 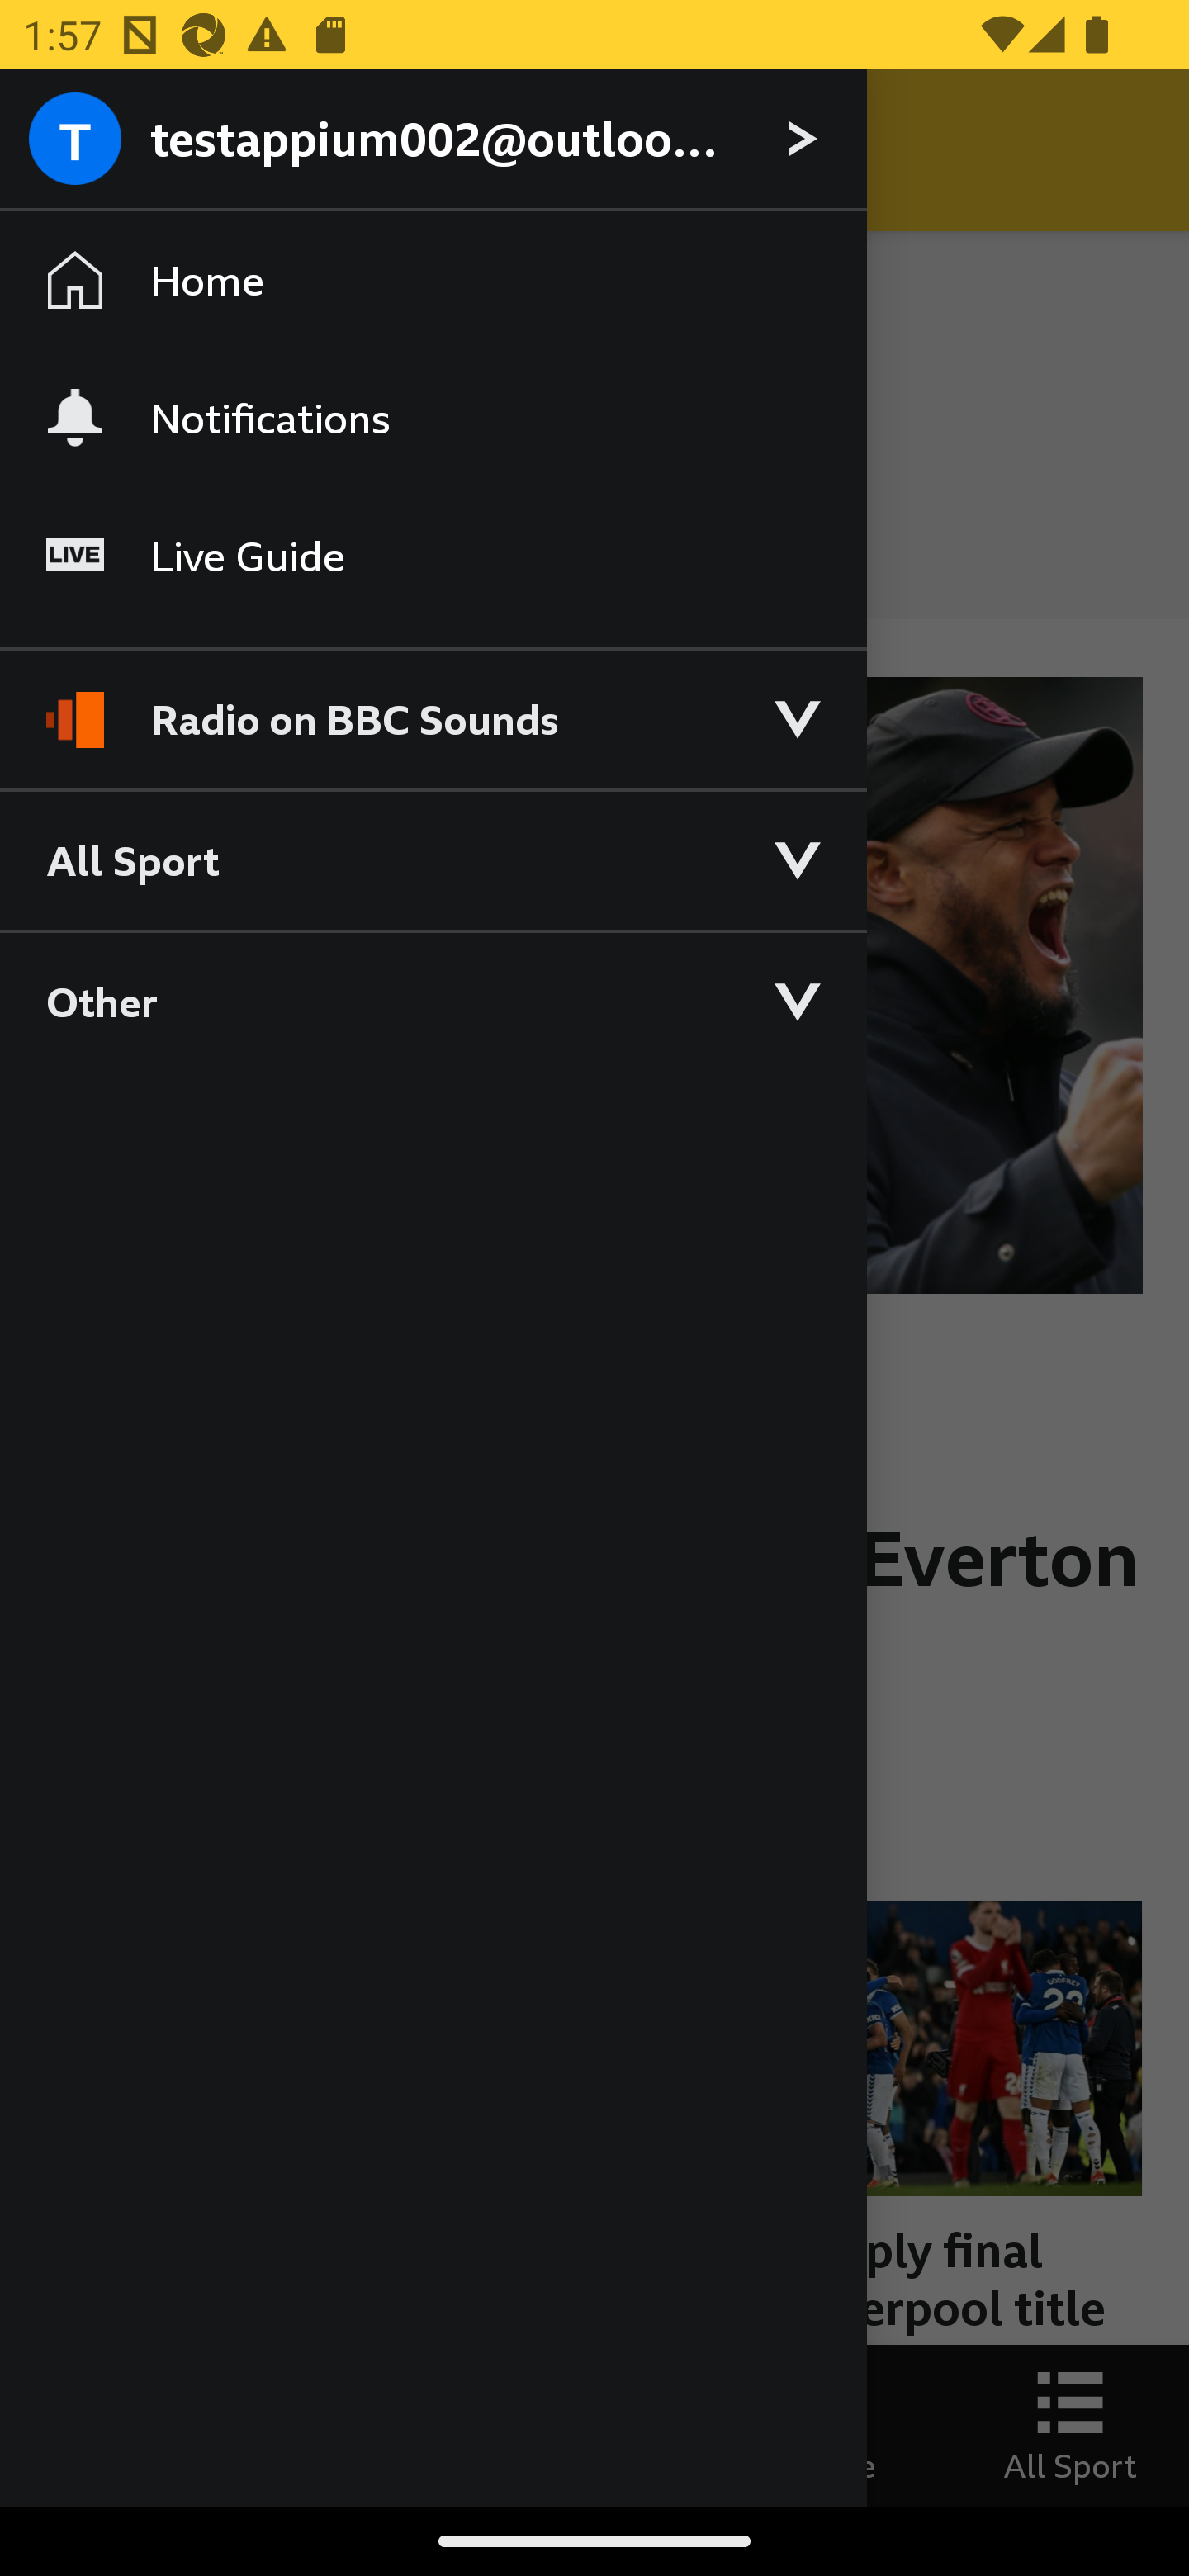 I want to click on All Sport, so click(x=433, y=859).